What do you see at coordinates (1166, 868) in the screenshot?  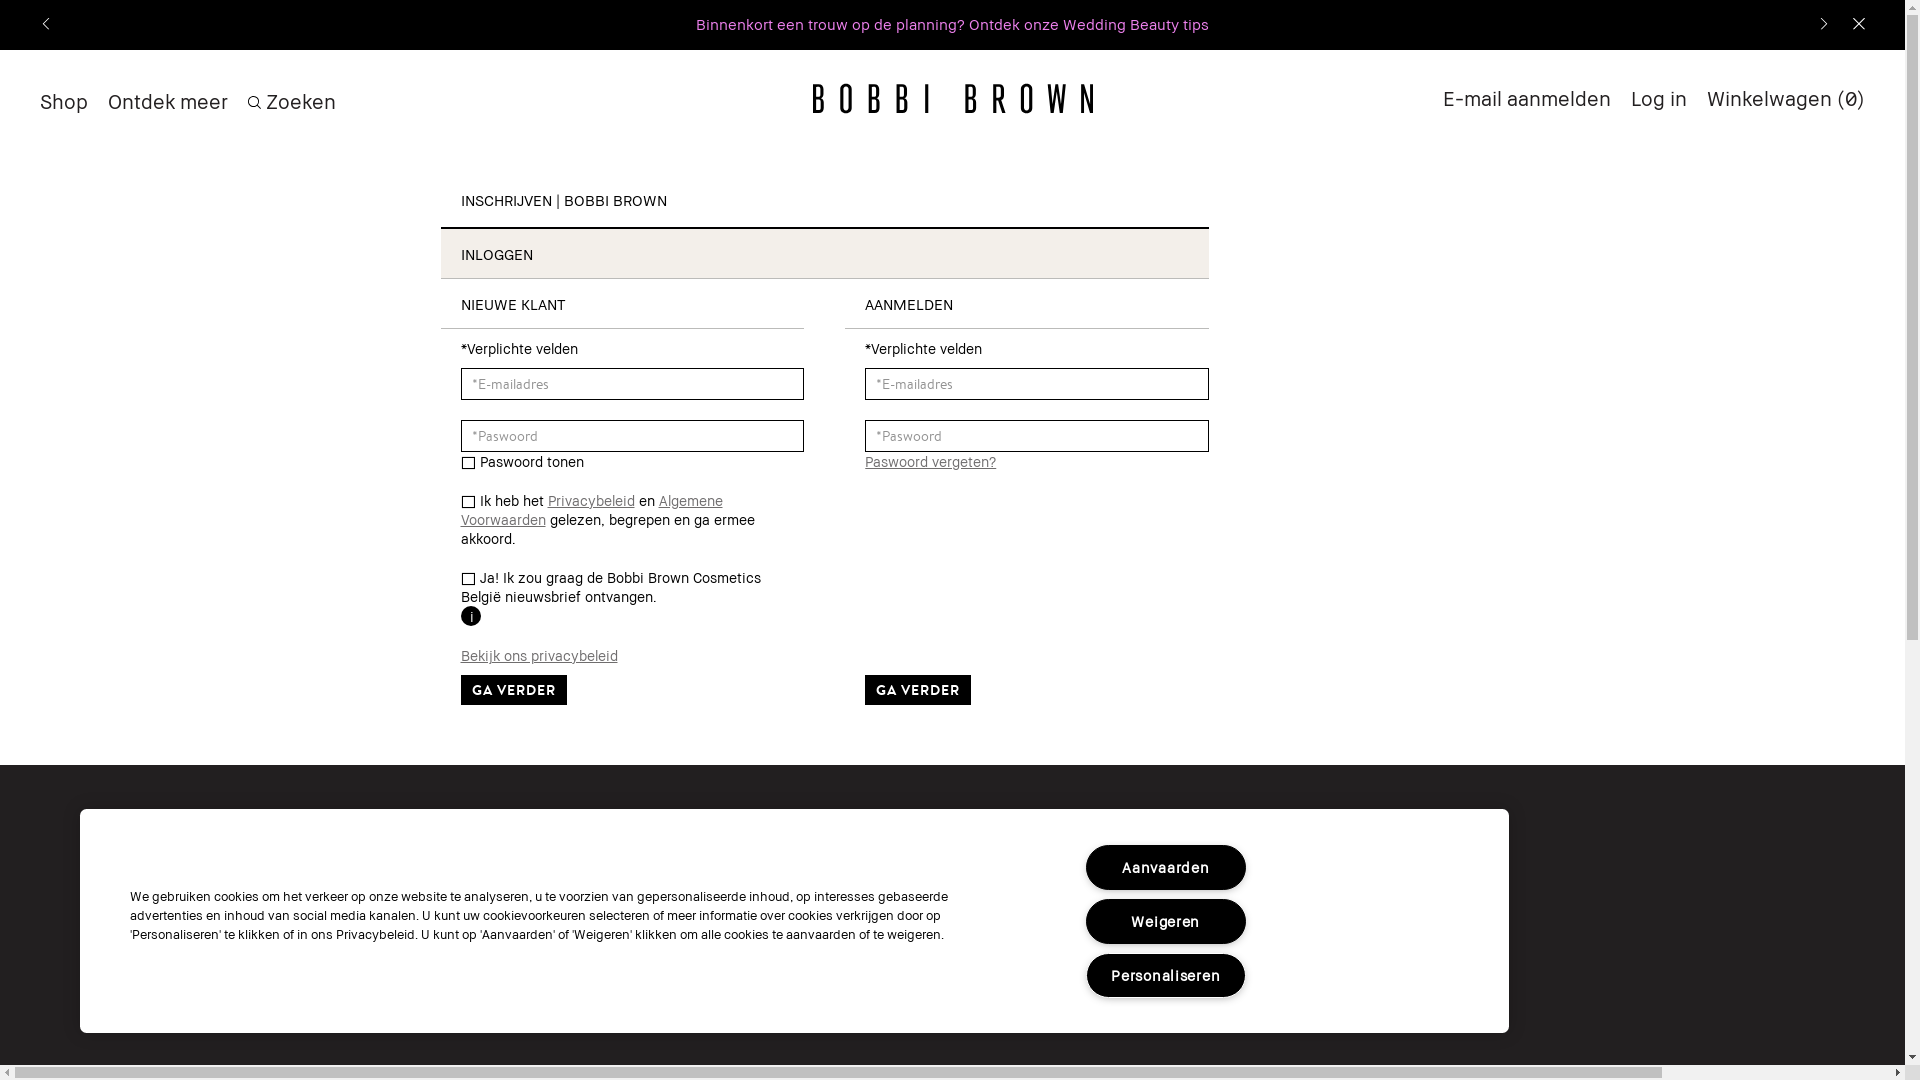 I see `Aanvaarden` at bounding box center [1166, 868].